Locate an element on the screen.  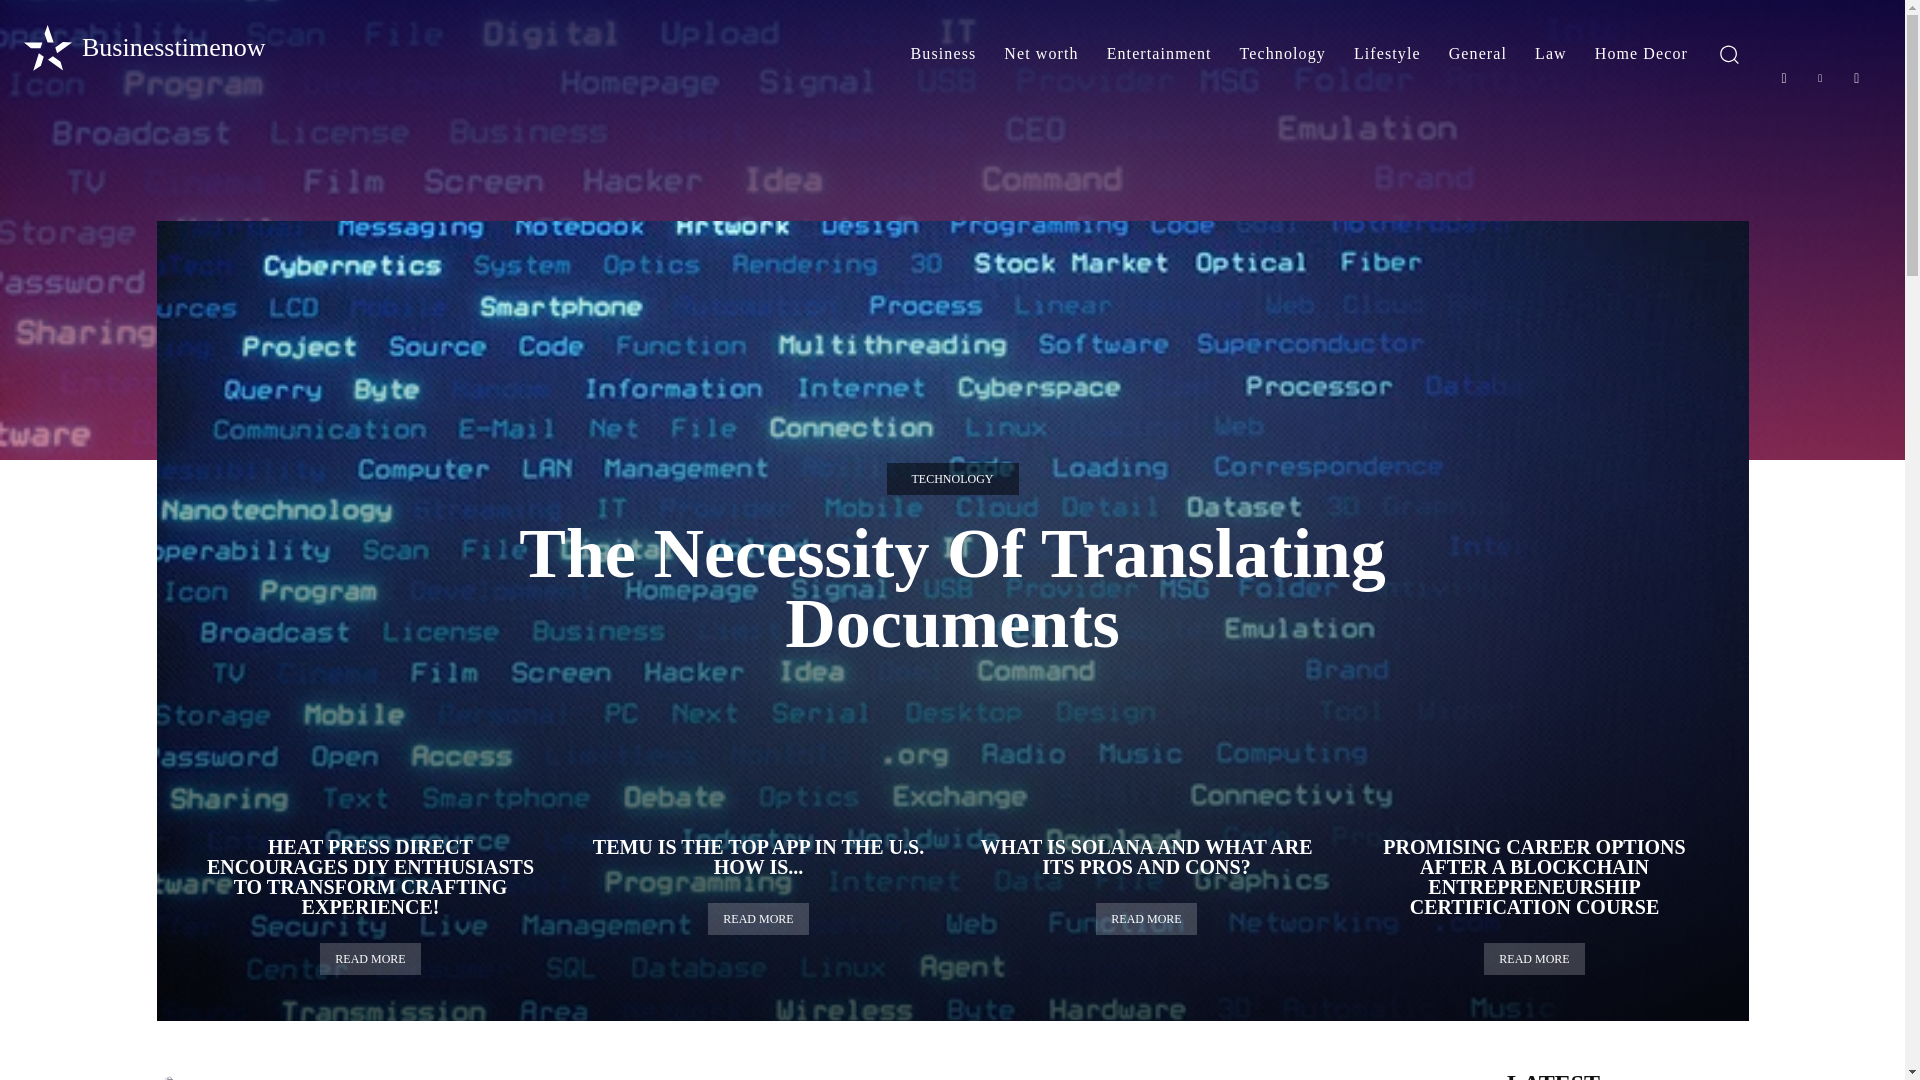
Net worth is located at coordinates (1041, 54).